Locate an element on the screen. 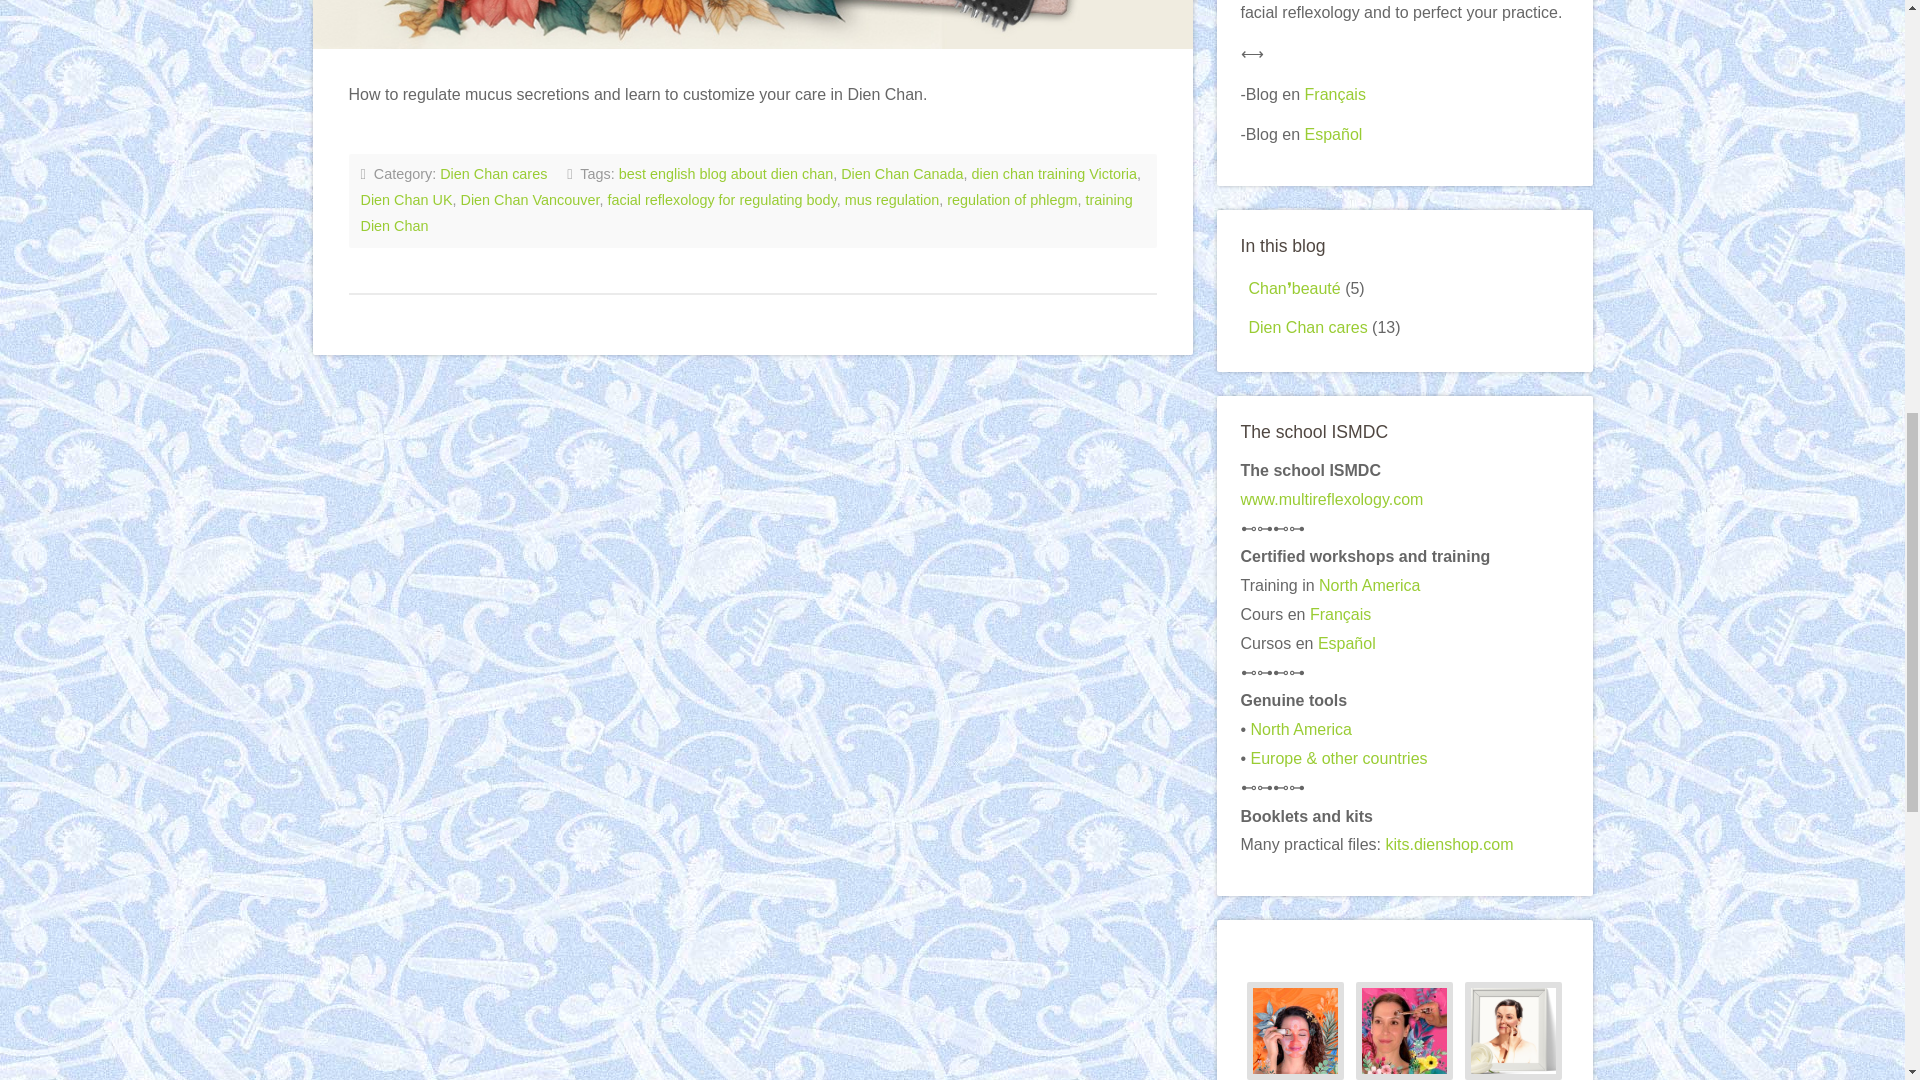  Dien Chan Vancouver is located at coordinates (530, 200).